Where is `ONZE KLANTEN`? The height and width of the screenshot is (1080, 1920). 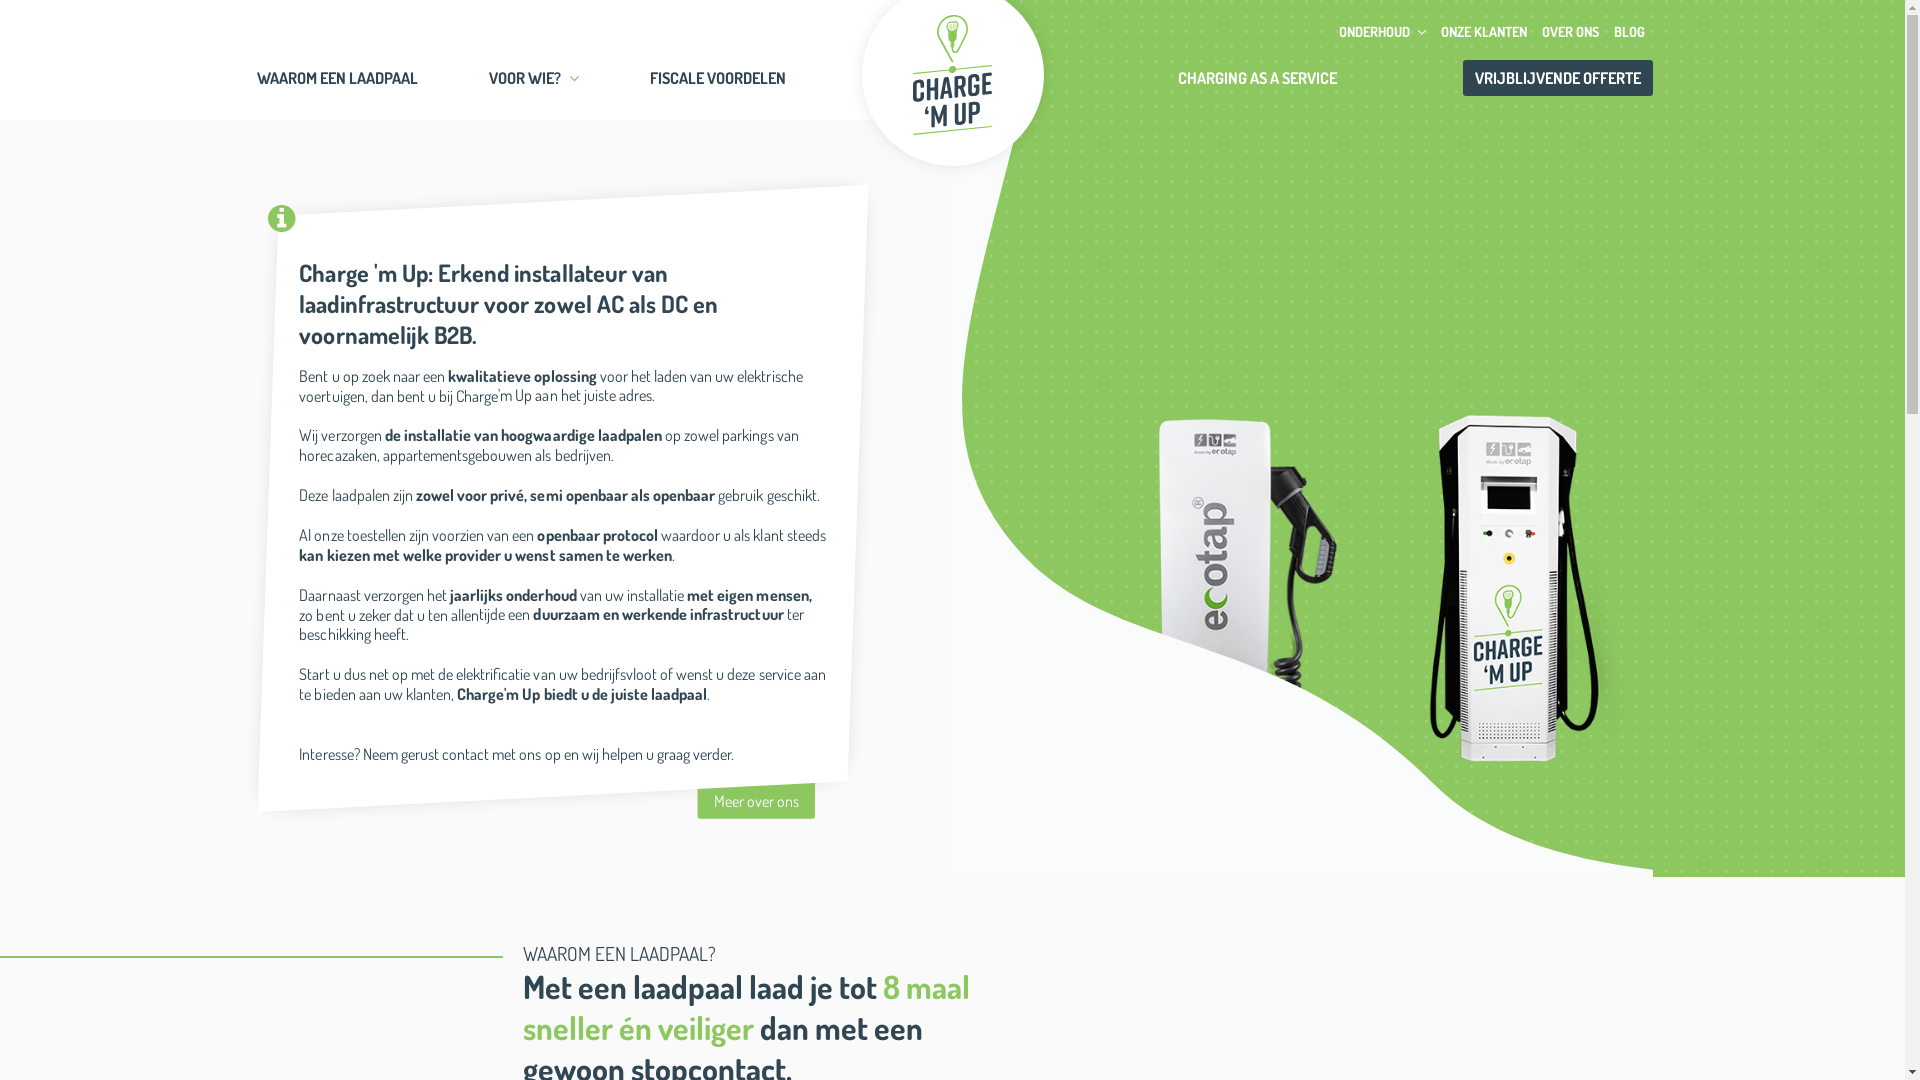
ONZE KLANTEN is located at coordinates (1484, 32).